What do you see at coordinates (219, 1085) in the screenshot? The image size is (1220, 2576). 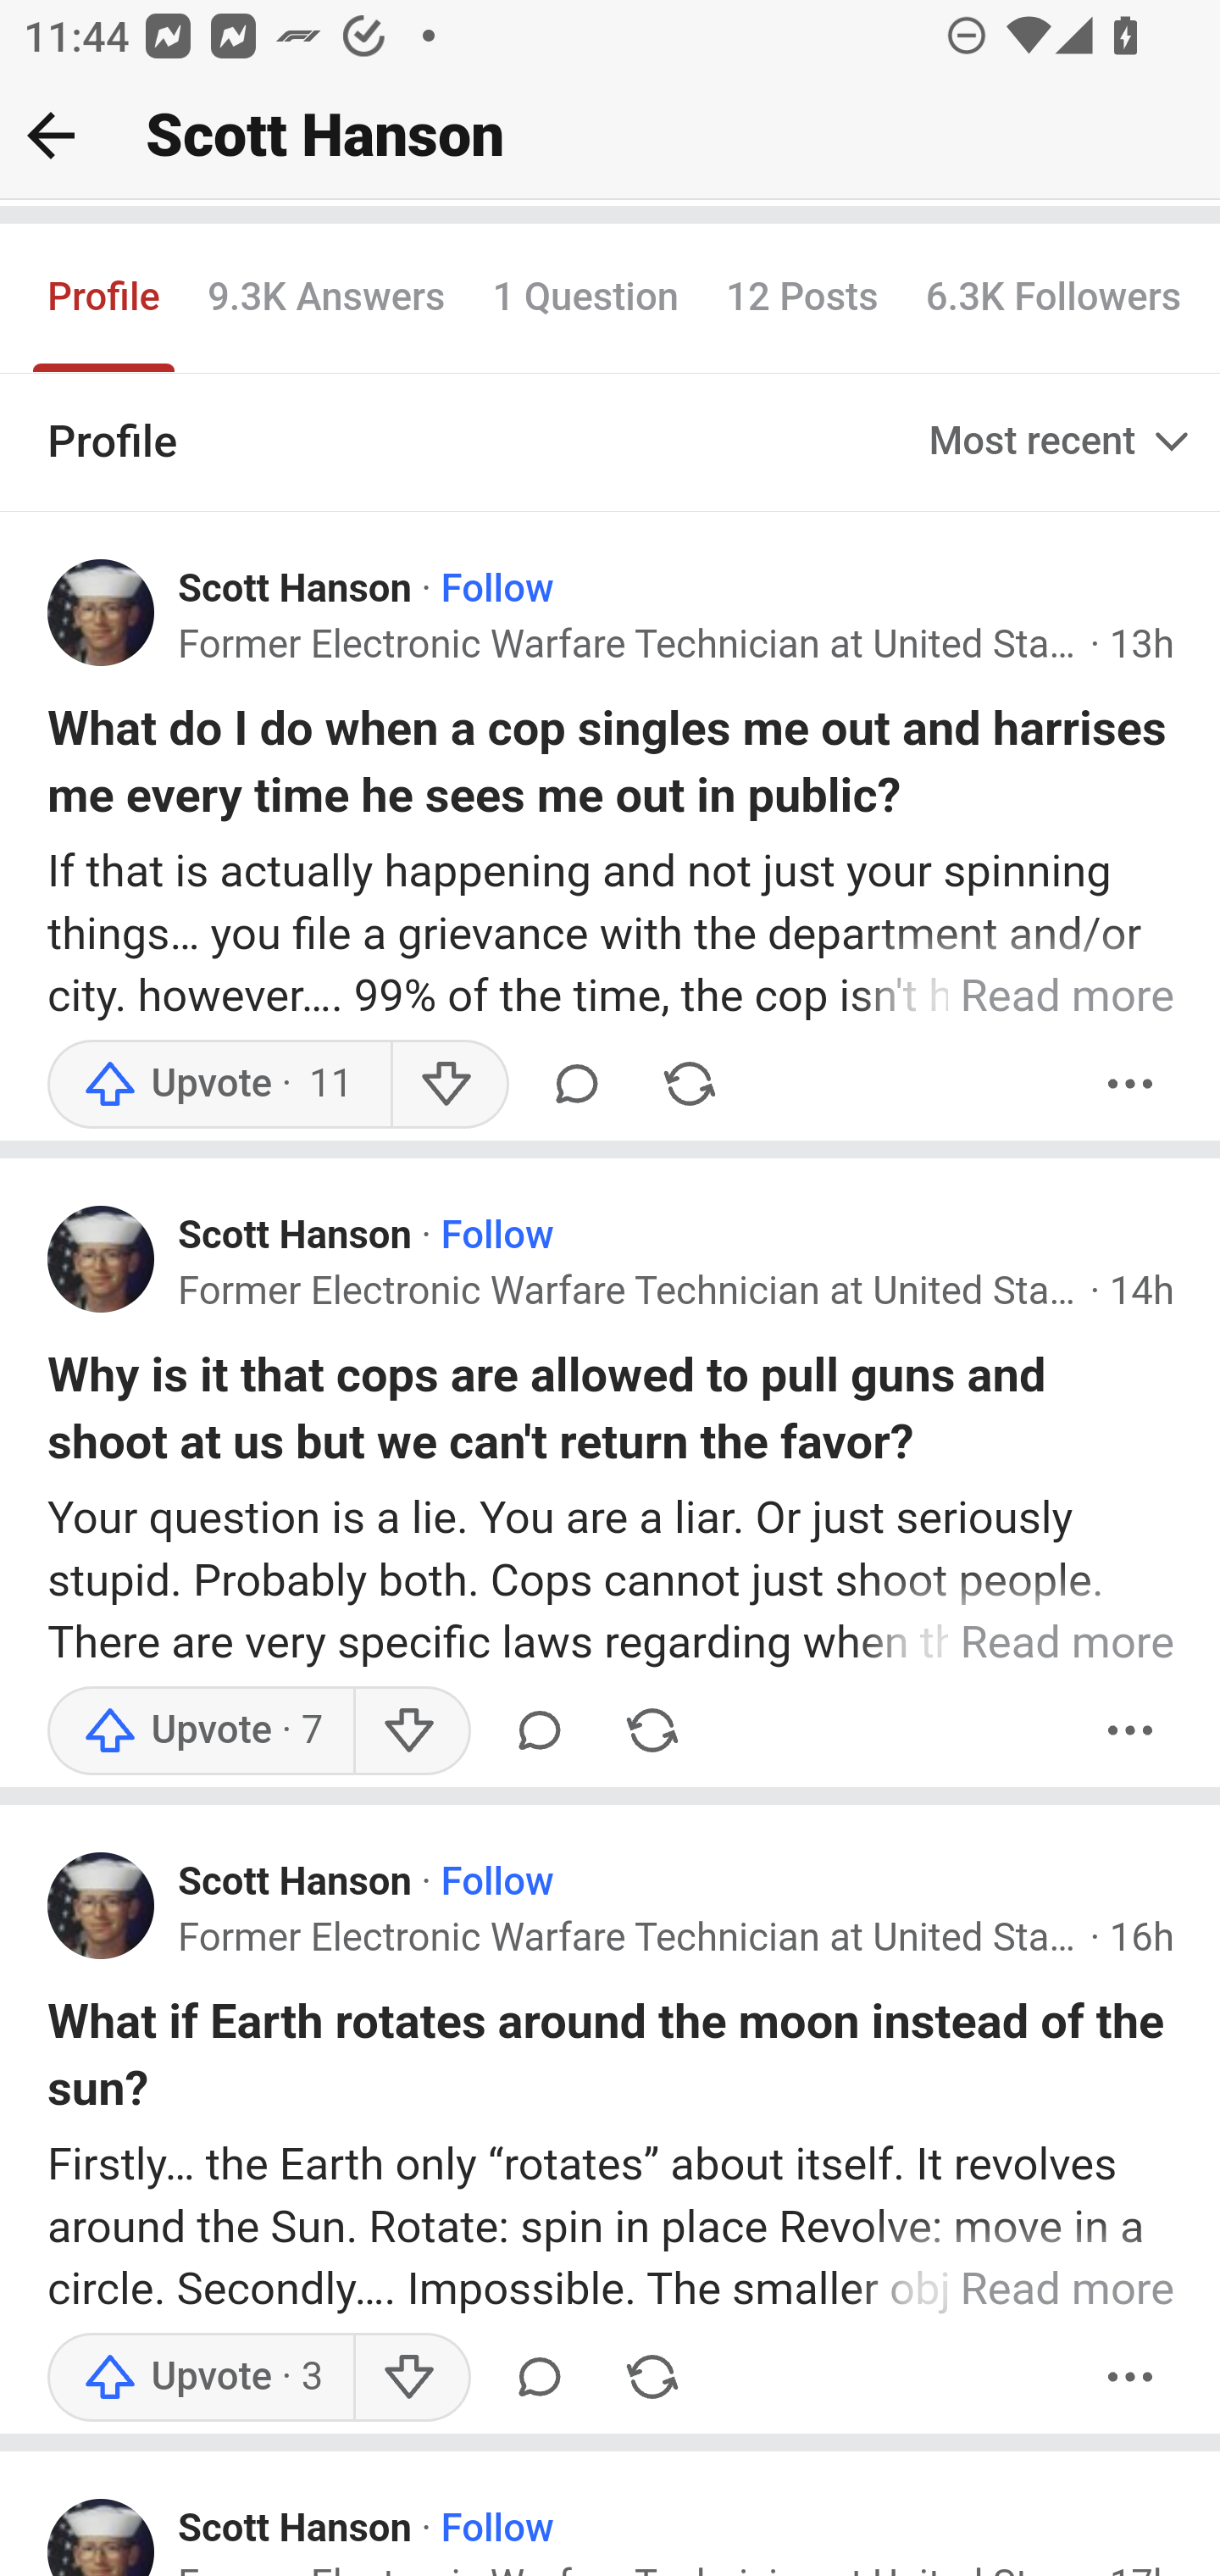 I see `Upvote` at bounding box center [219, 1085].